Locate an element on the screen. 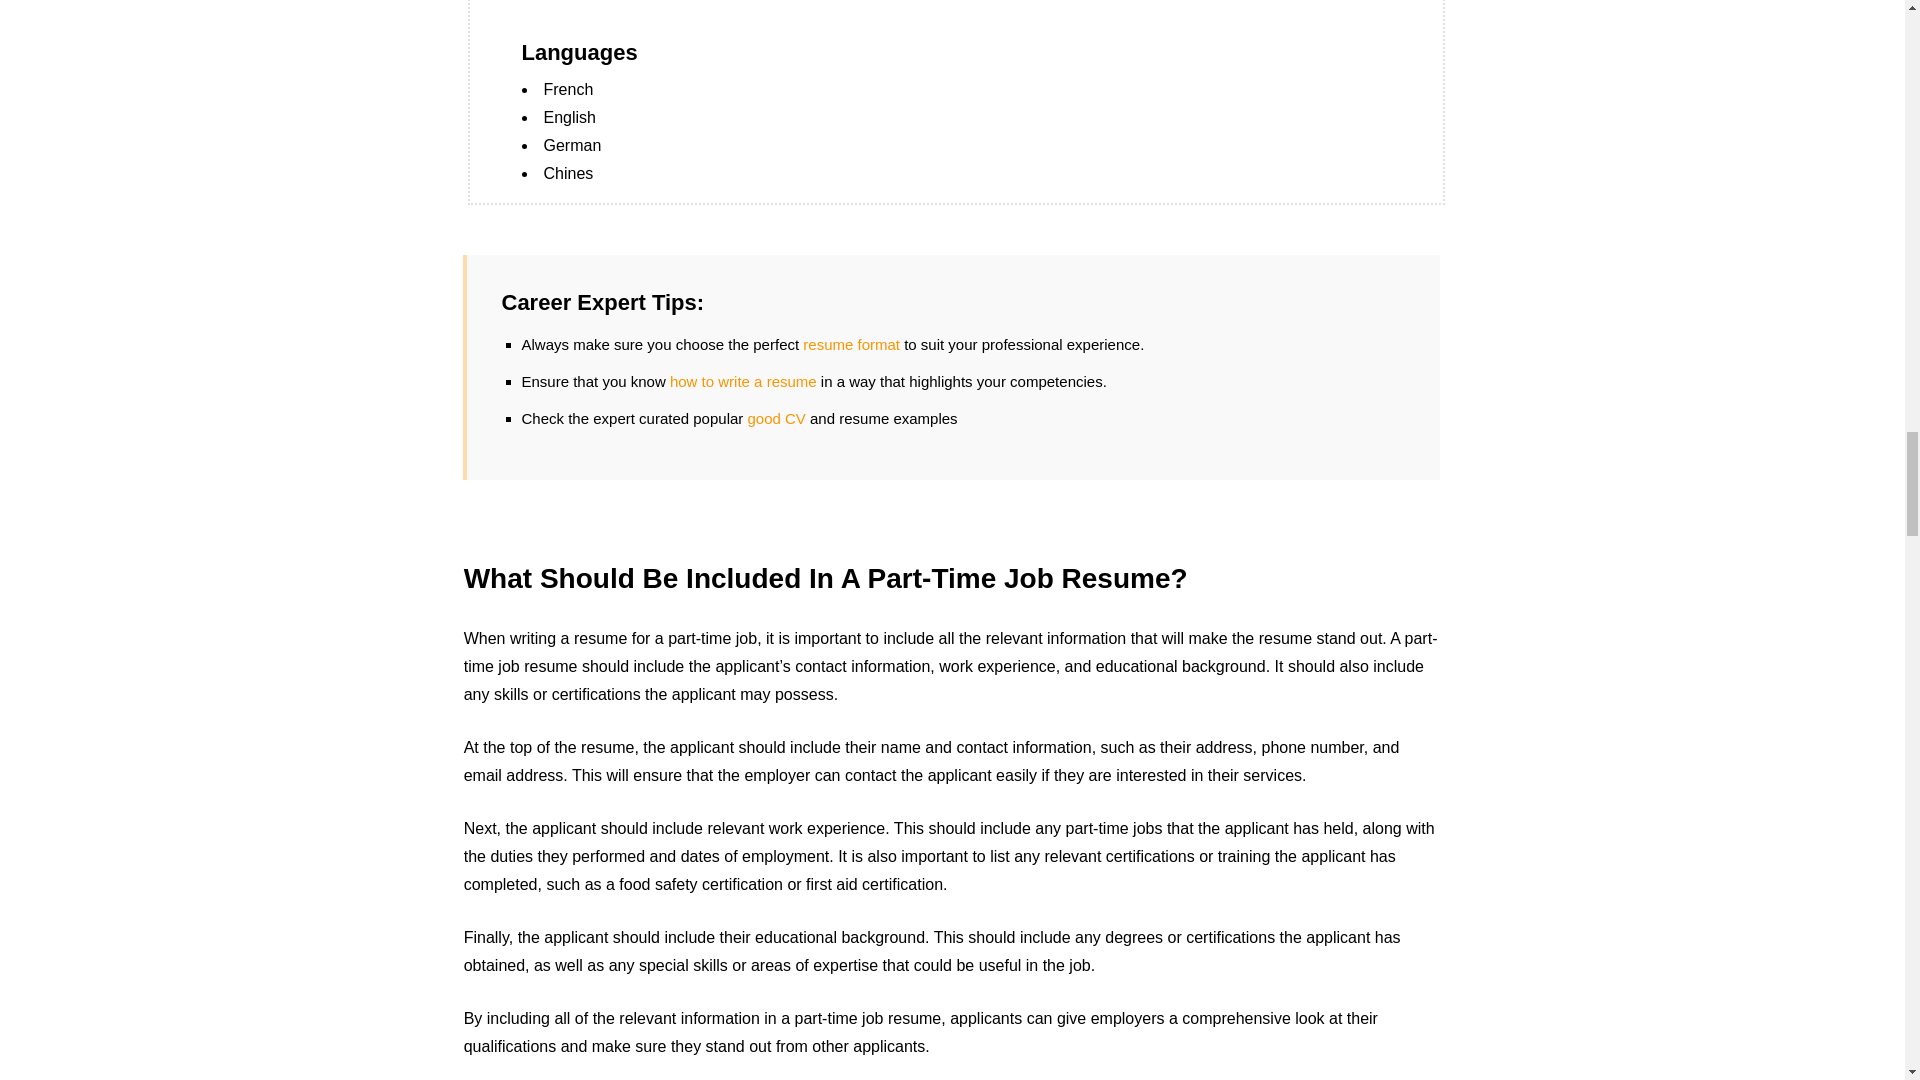  how to write a resume is located at coordinates (744, 380).